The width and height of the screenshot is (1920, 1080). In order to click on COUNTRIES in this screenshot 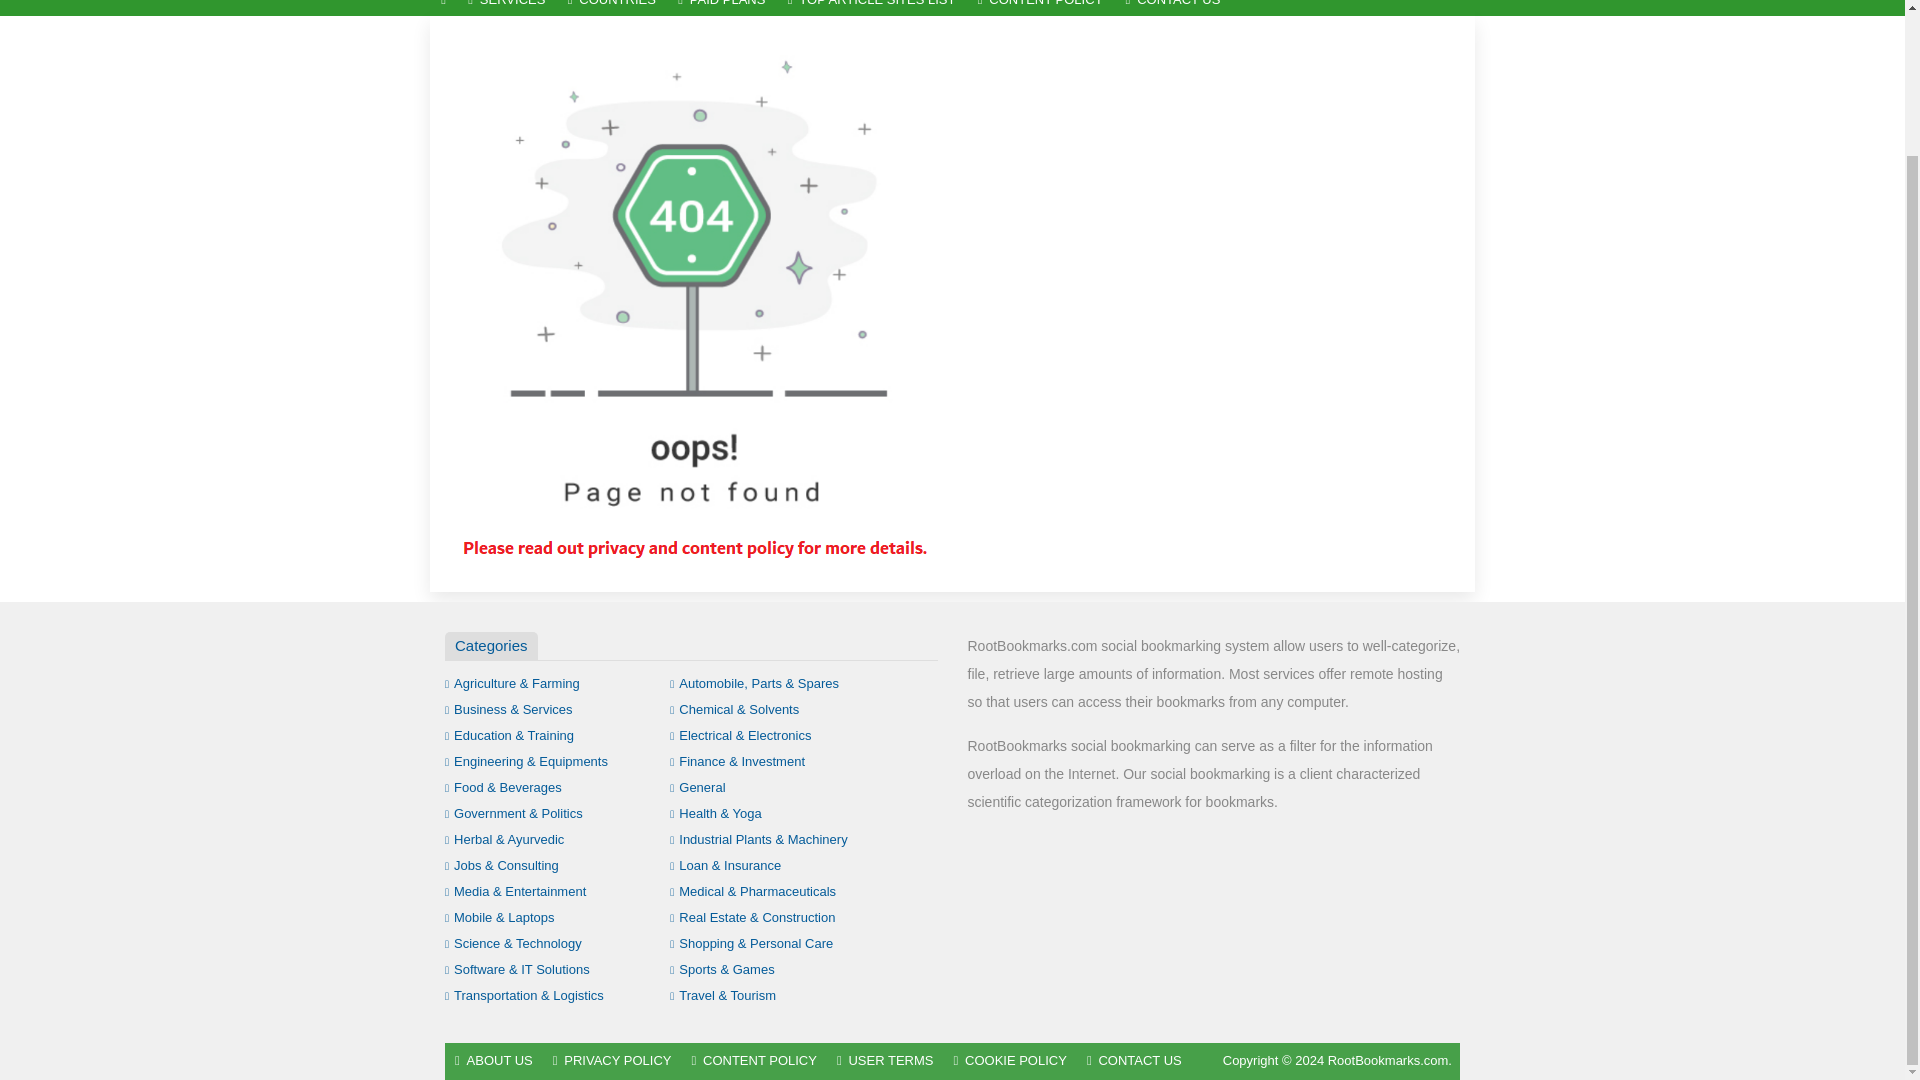, I will do `click(611, 8)`.